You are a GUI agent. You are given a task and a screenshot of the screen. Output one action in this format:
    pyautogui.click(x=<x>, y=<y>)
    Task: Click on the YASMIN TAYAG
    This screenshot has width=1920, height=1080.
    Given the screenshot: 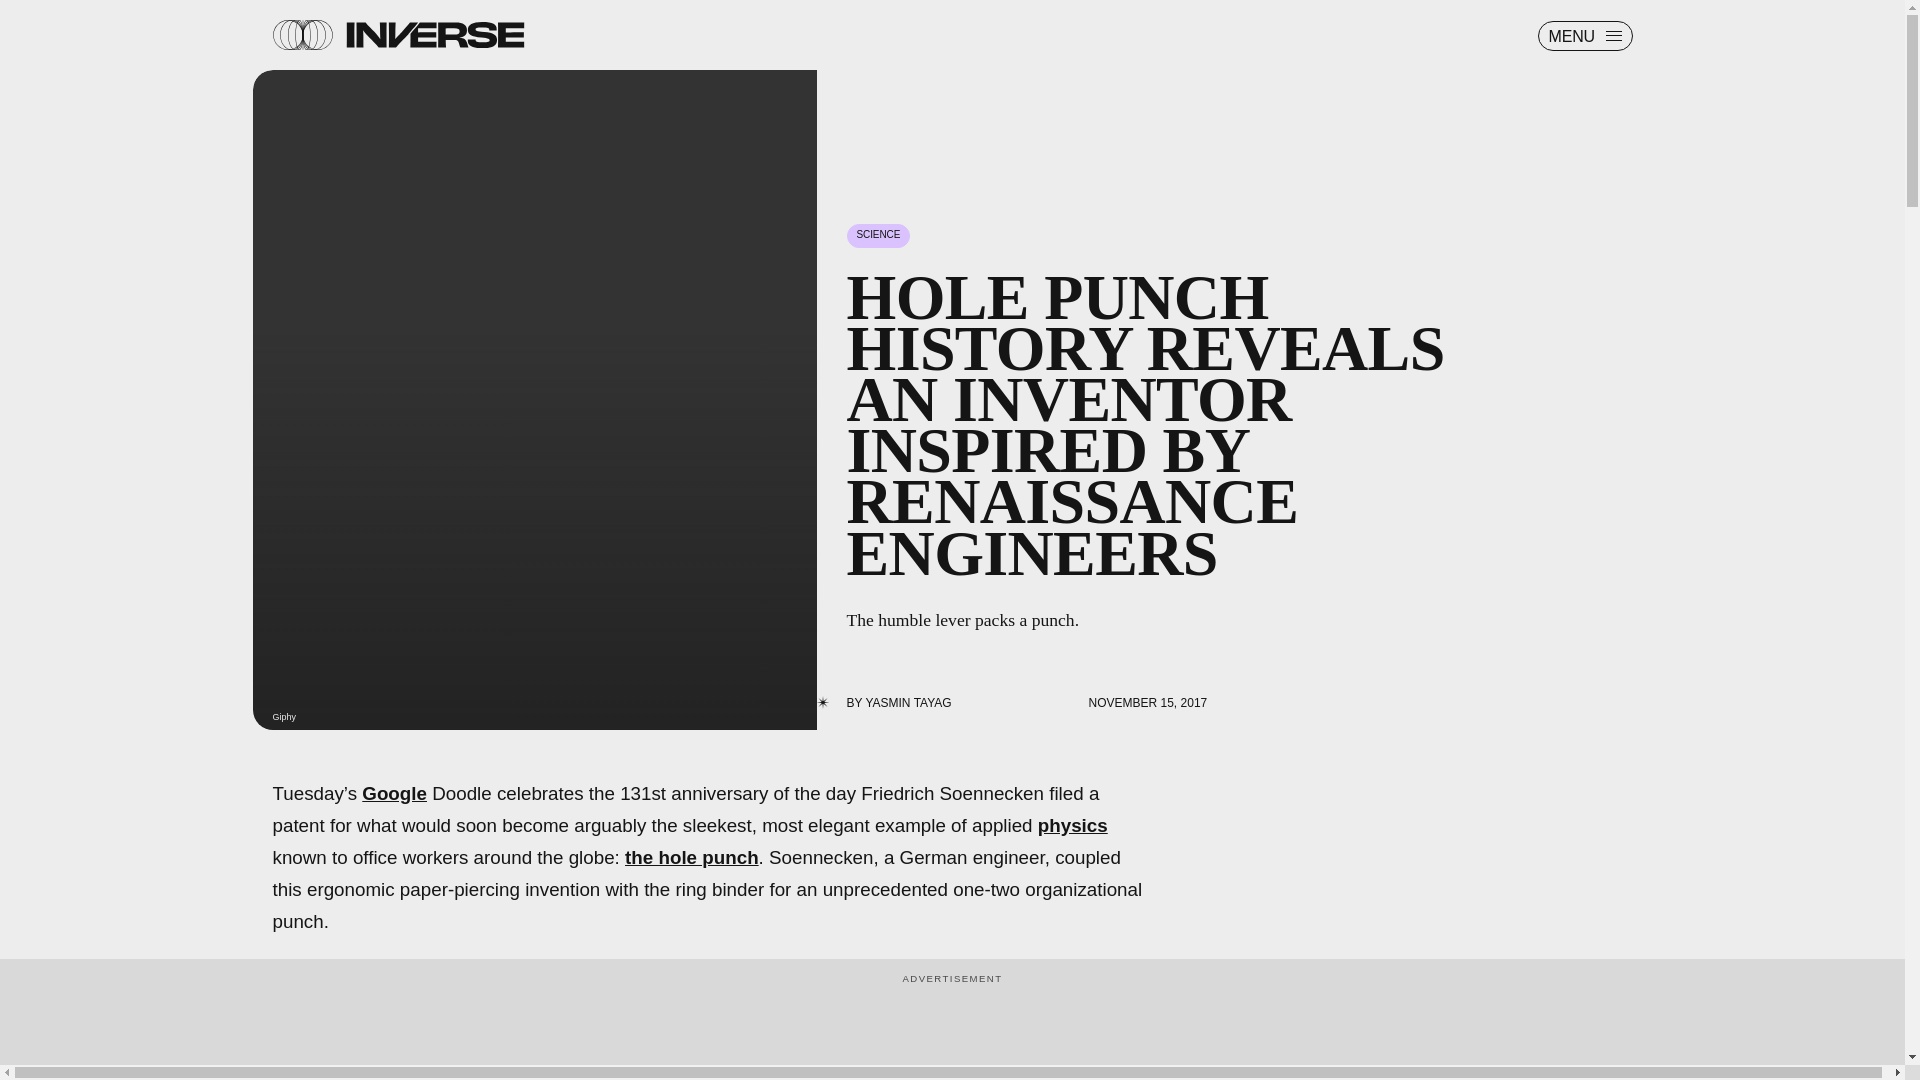 What is the action you would take?
    pyautogui.click(x=908, y=702)
    